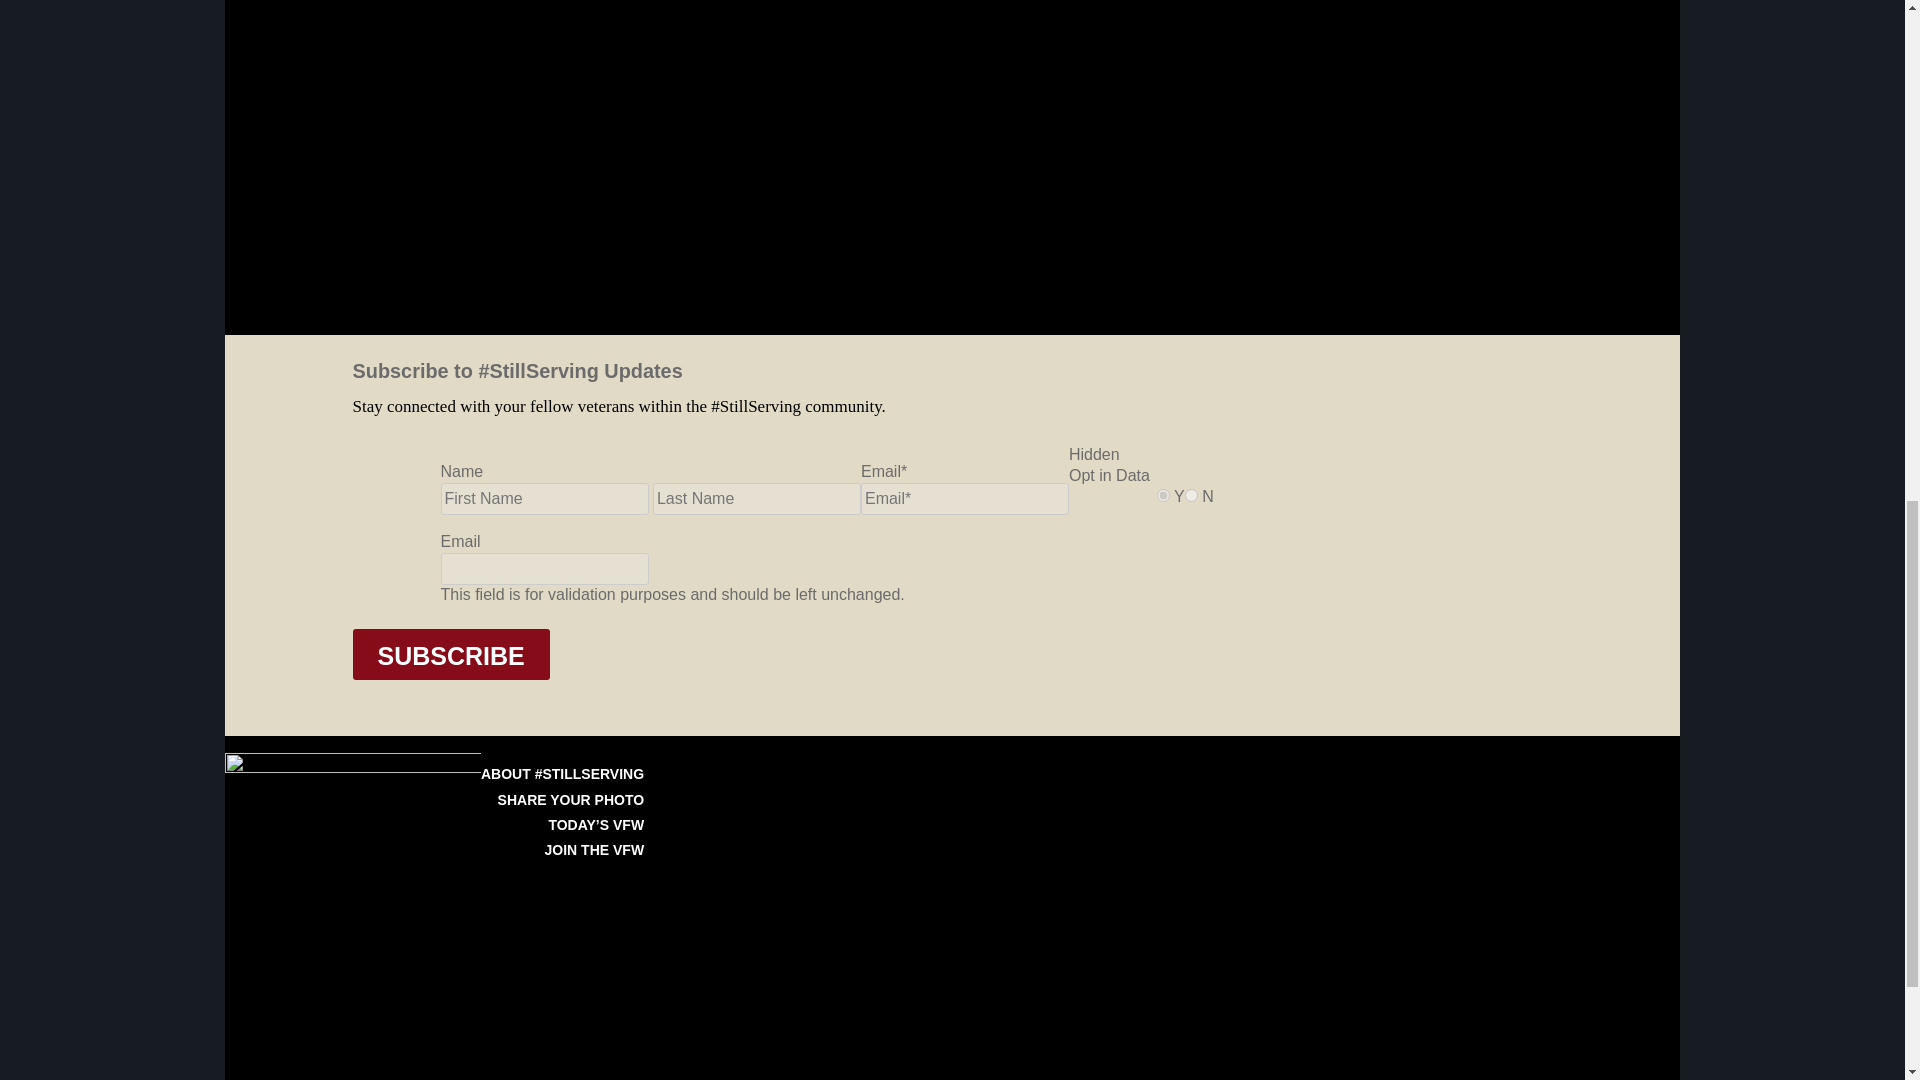 The image size is (1920, 1080). What do you see at coordinates (1191, 496) in the screenshot?
I see `N` at bounding box center [1191, 496].